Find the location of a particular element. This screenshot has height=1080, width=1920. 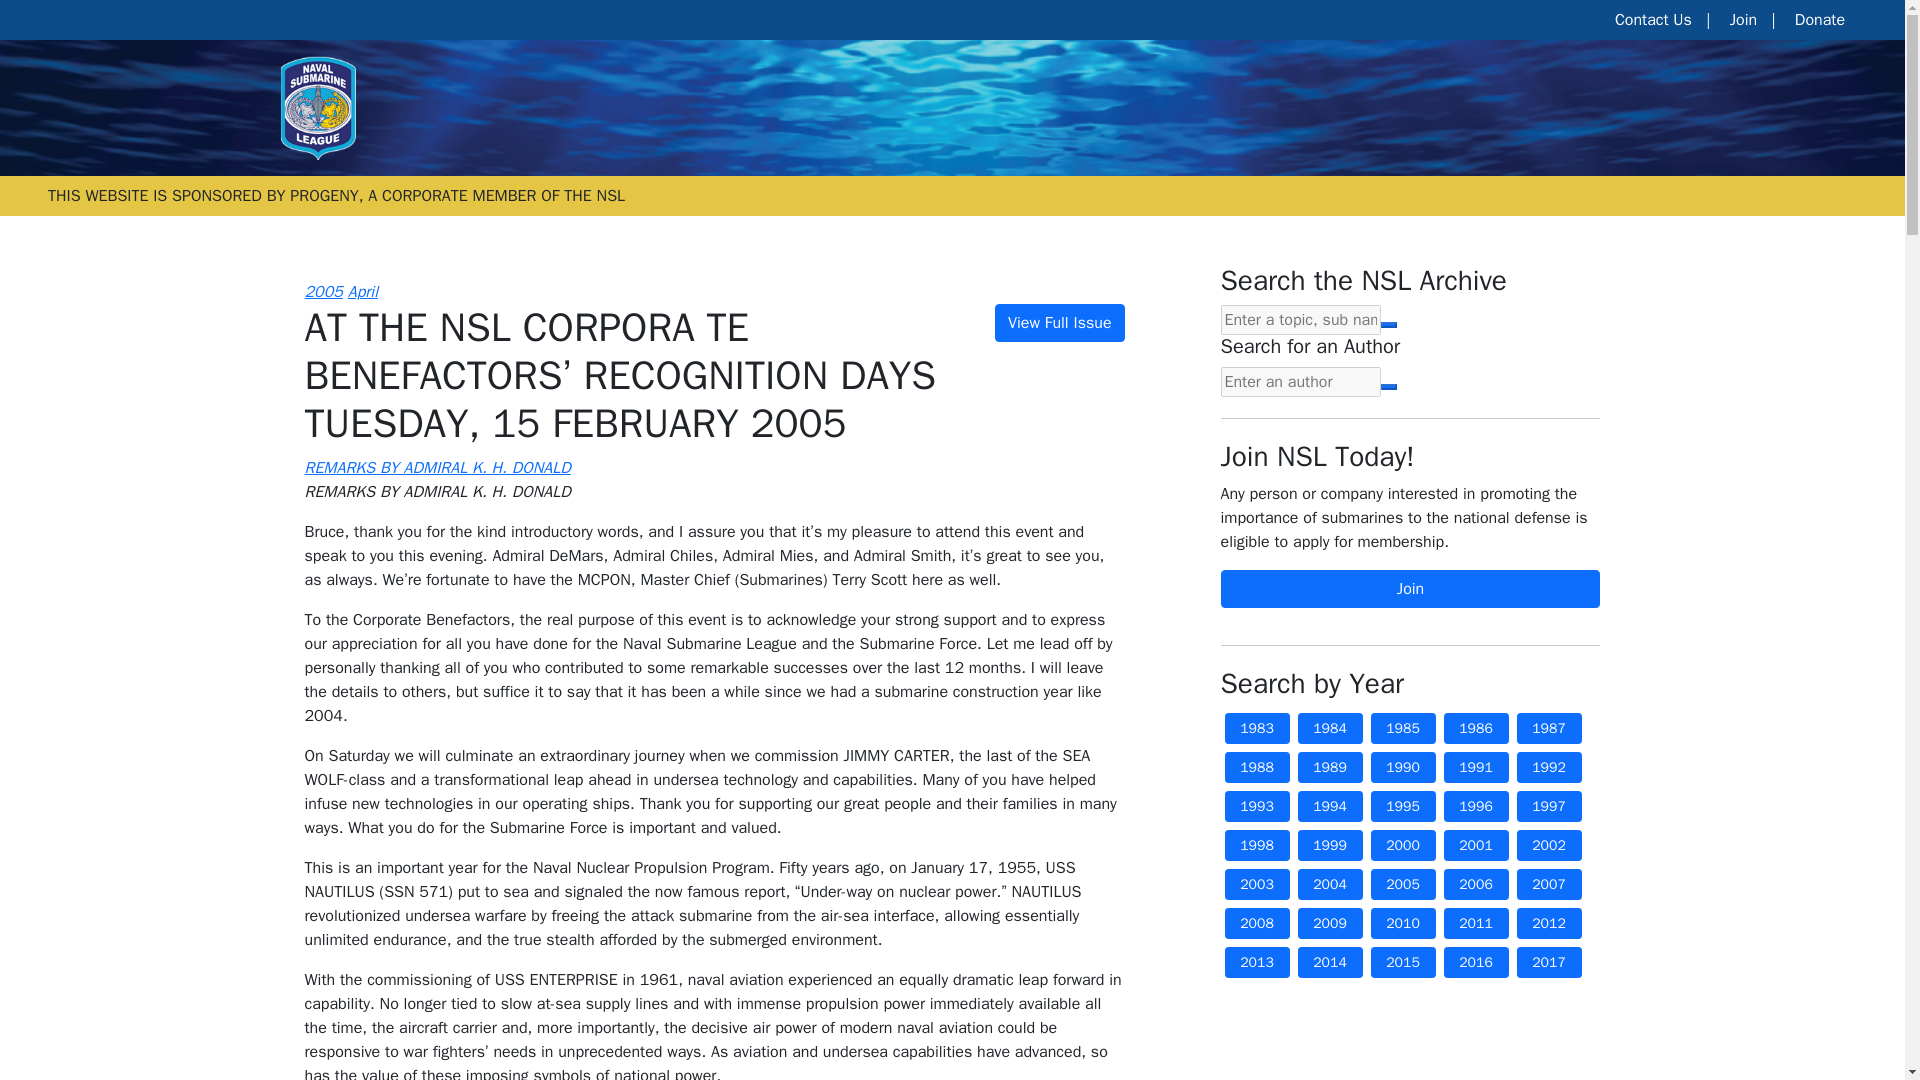

1993 is located at coordinates (1256, 806).